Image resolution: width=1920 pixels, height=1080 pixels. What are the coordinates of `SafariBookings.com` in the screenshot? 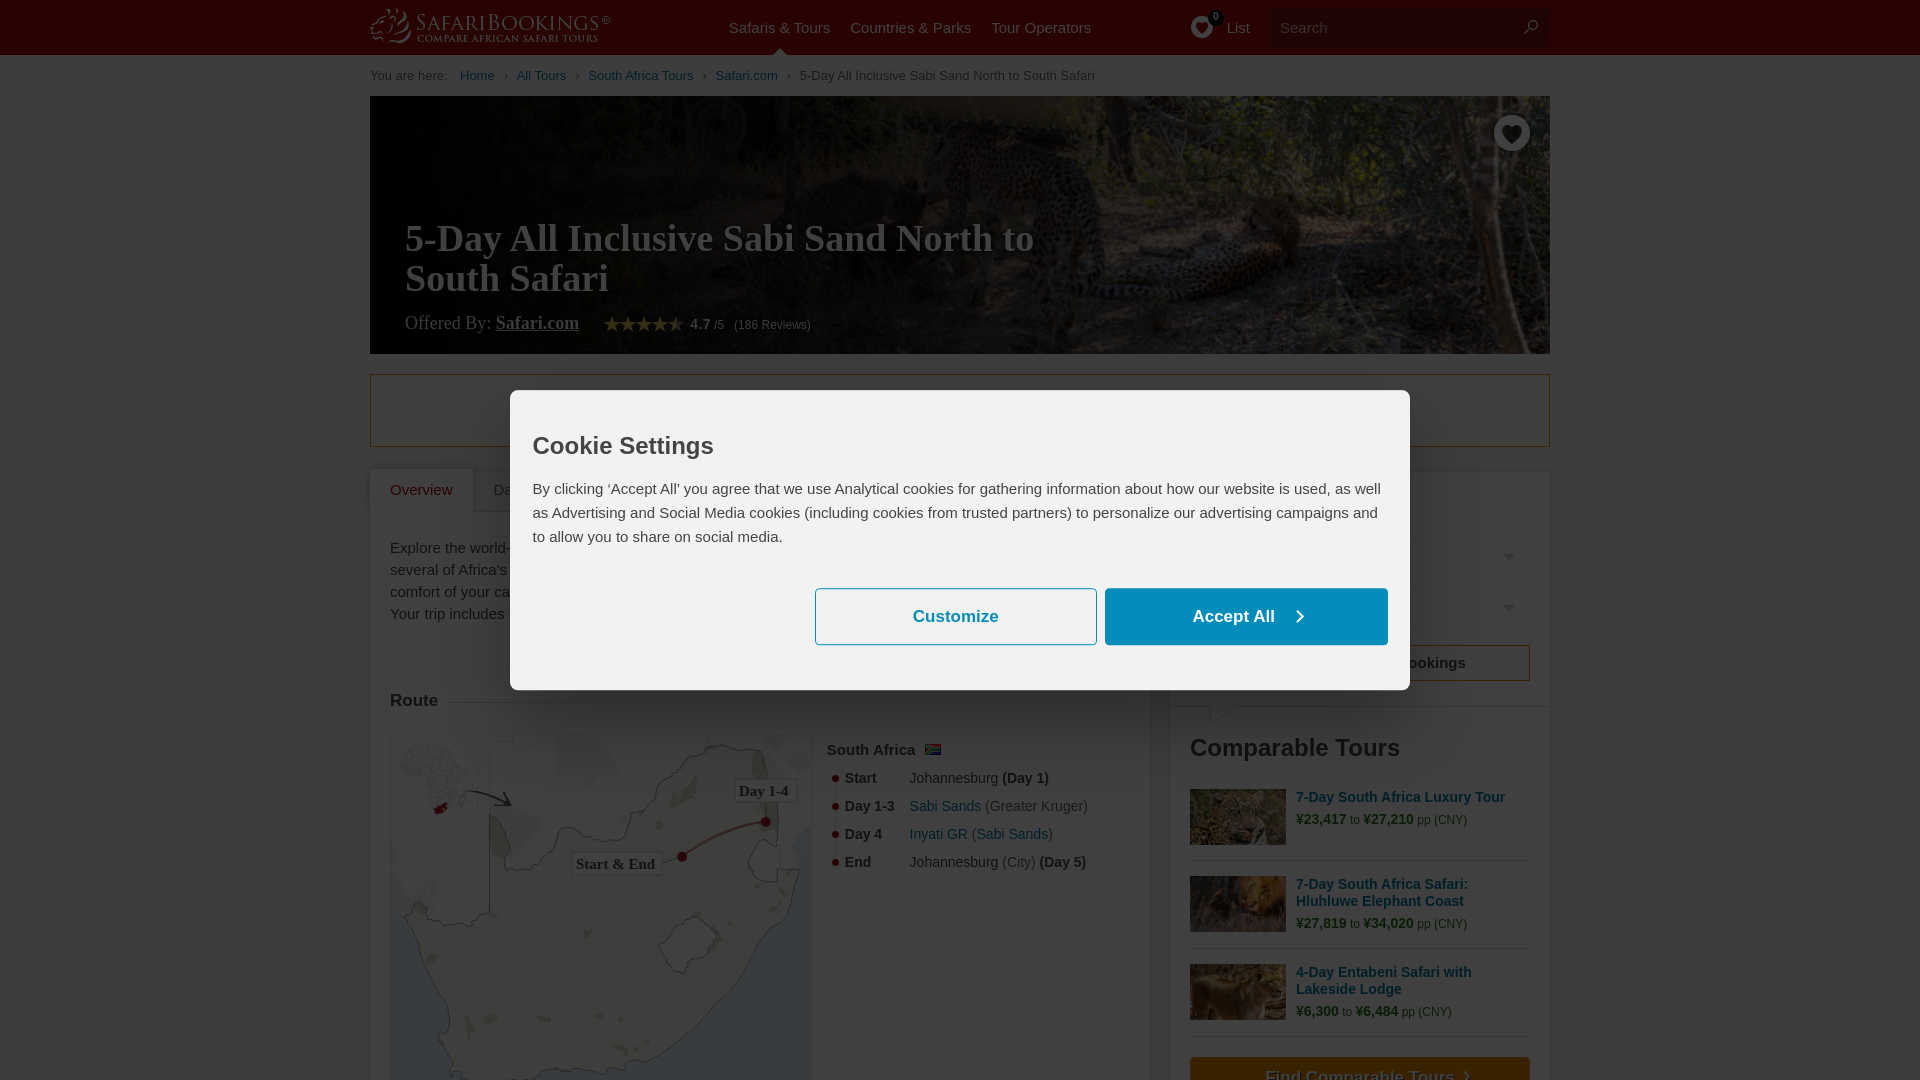 It's located at (478, 75).